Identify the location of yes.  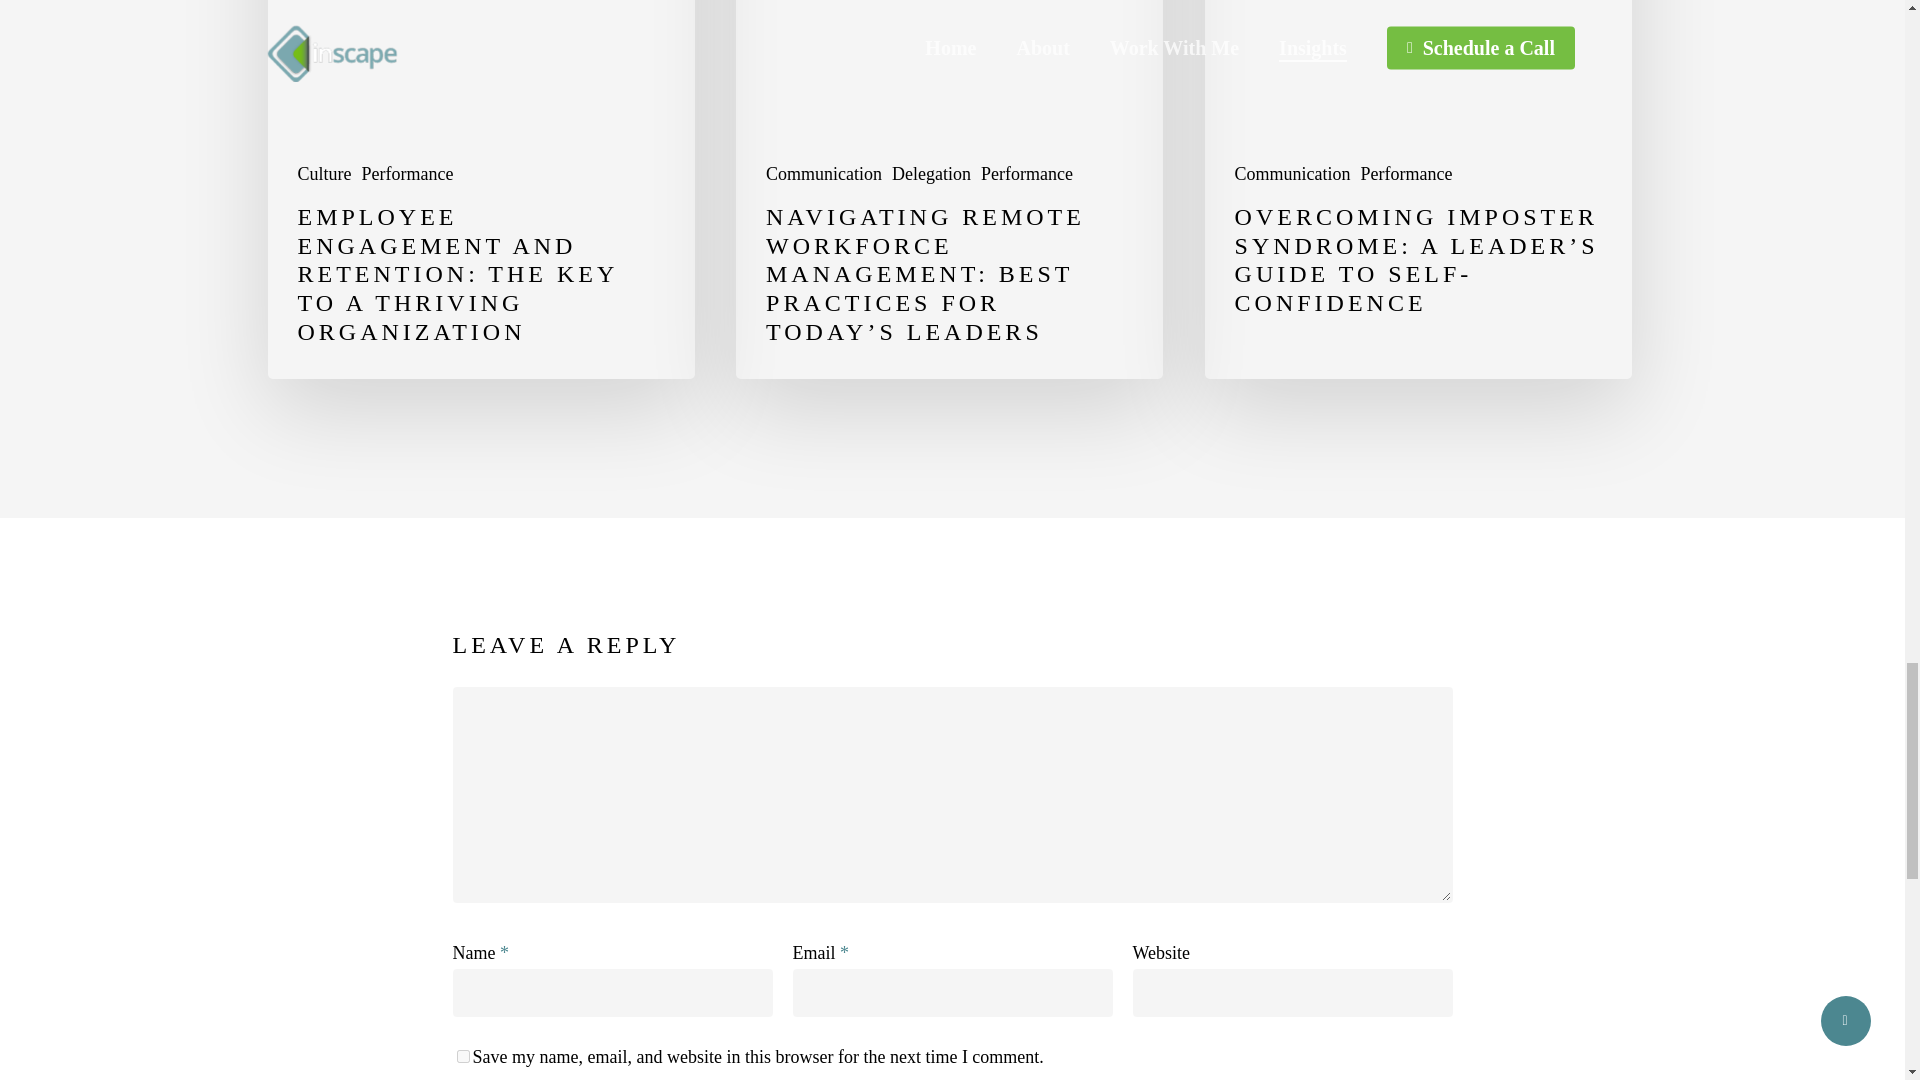
(462, 1056).